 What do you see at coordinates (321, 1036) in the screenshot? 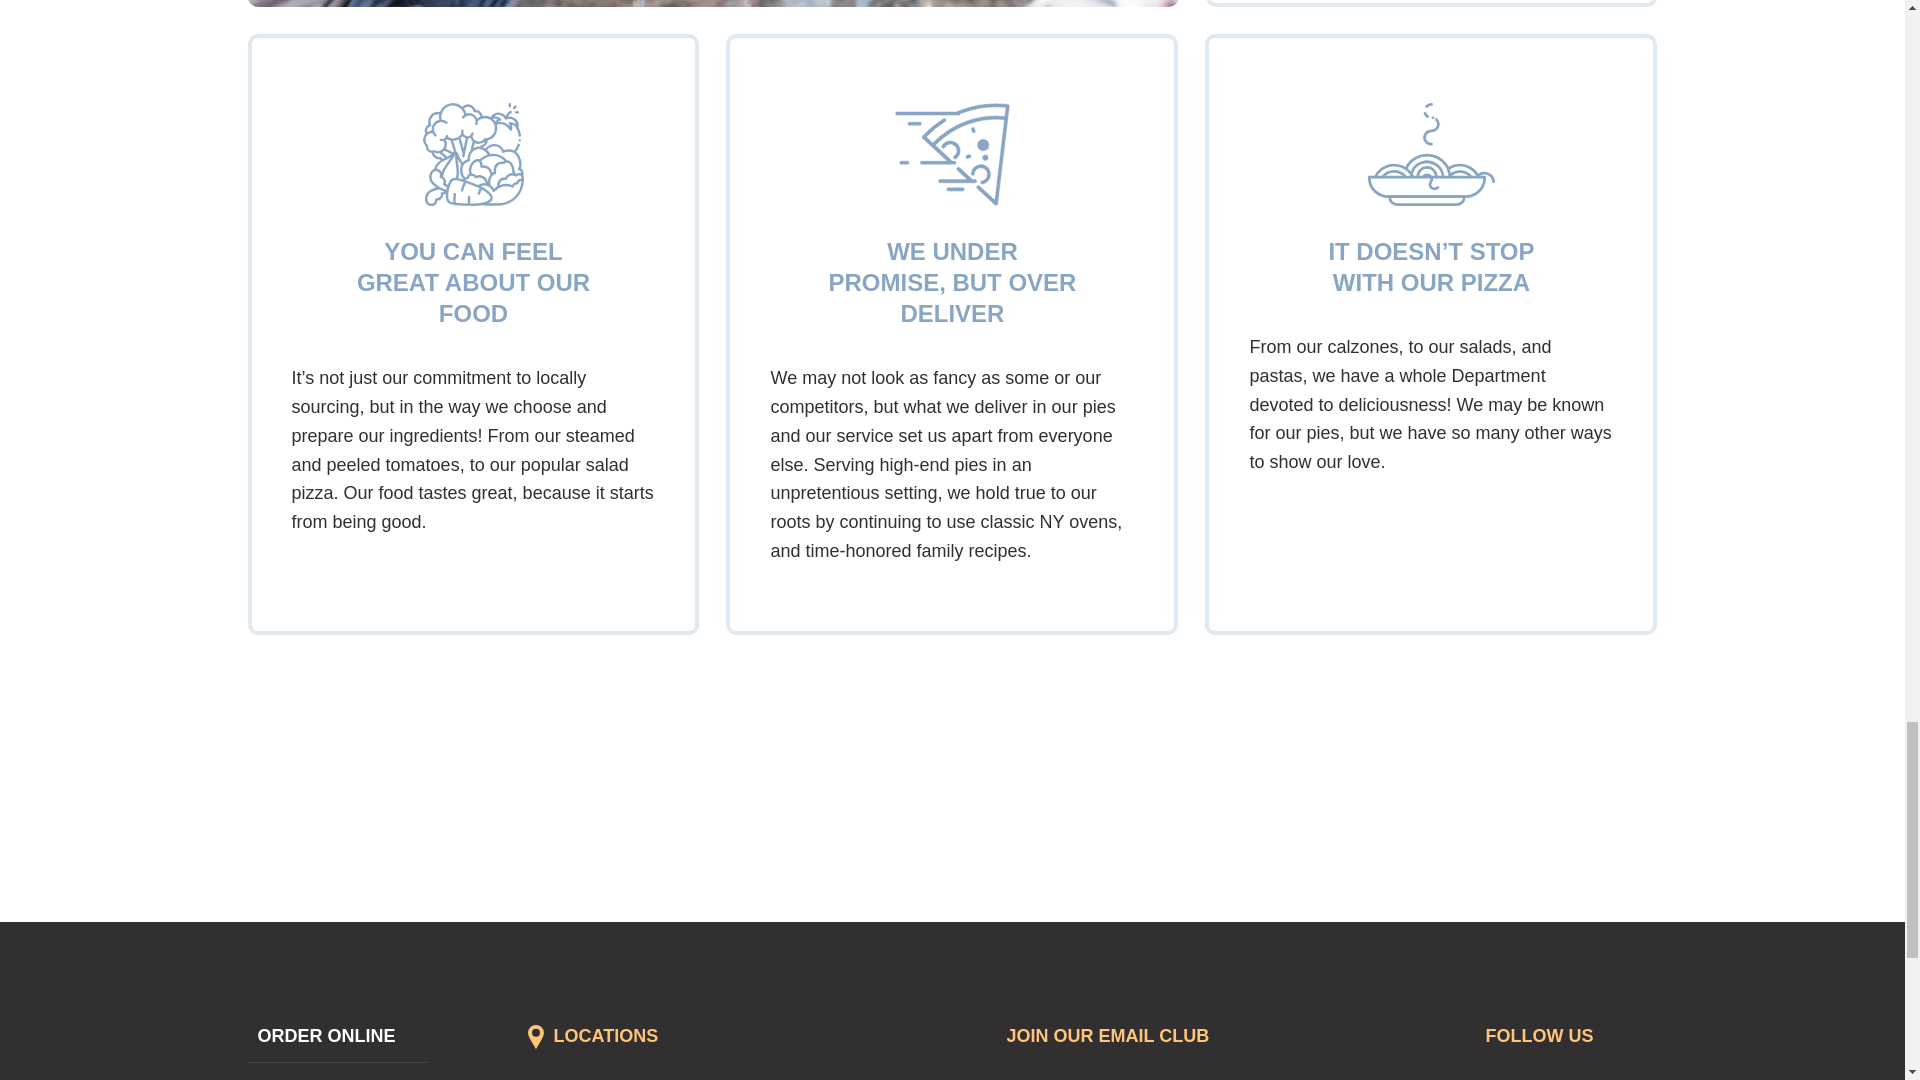
I see `ORDER ONLINE` at bounding box center [321, 1036].